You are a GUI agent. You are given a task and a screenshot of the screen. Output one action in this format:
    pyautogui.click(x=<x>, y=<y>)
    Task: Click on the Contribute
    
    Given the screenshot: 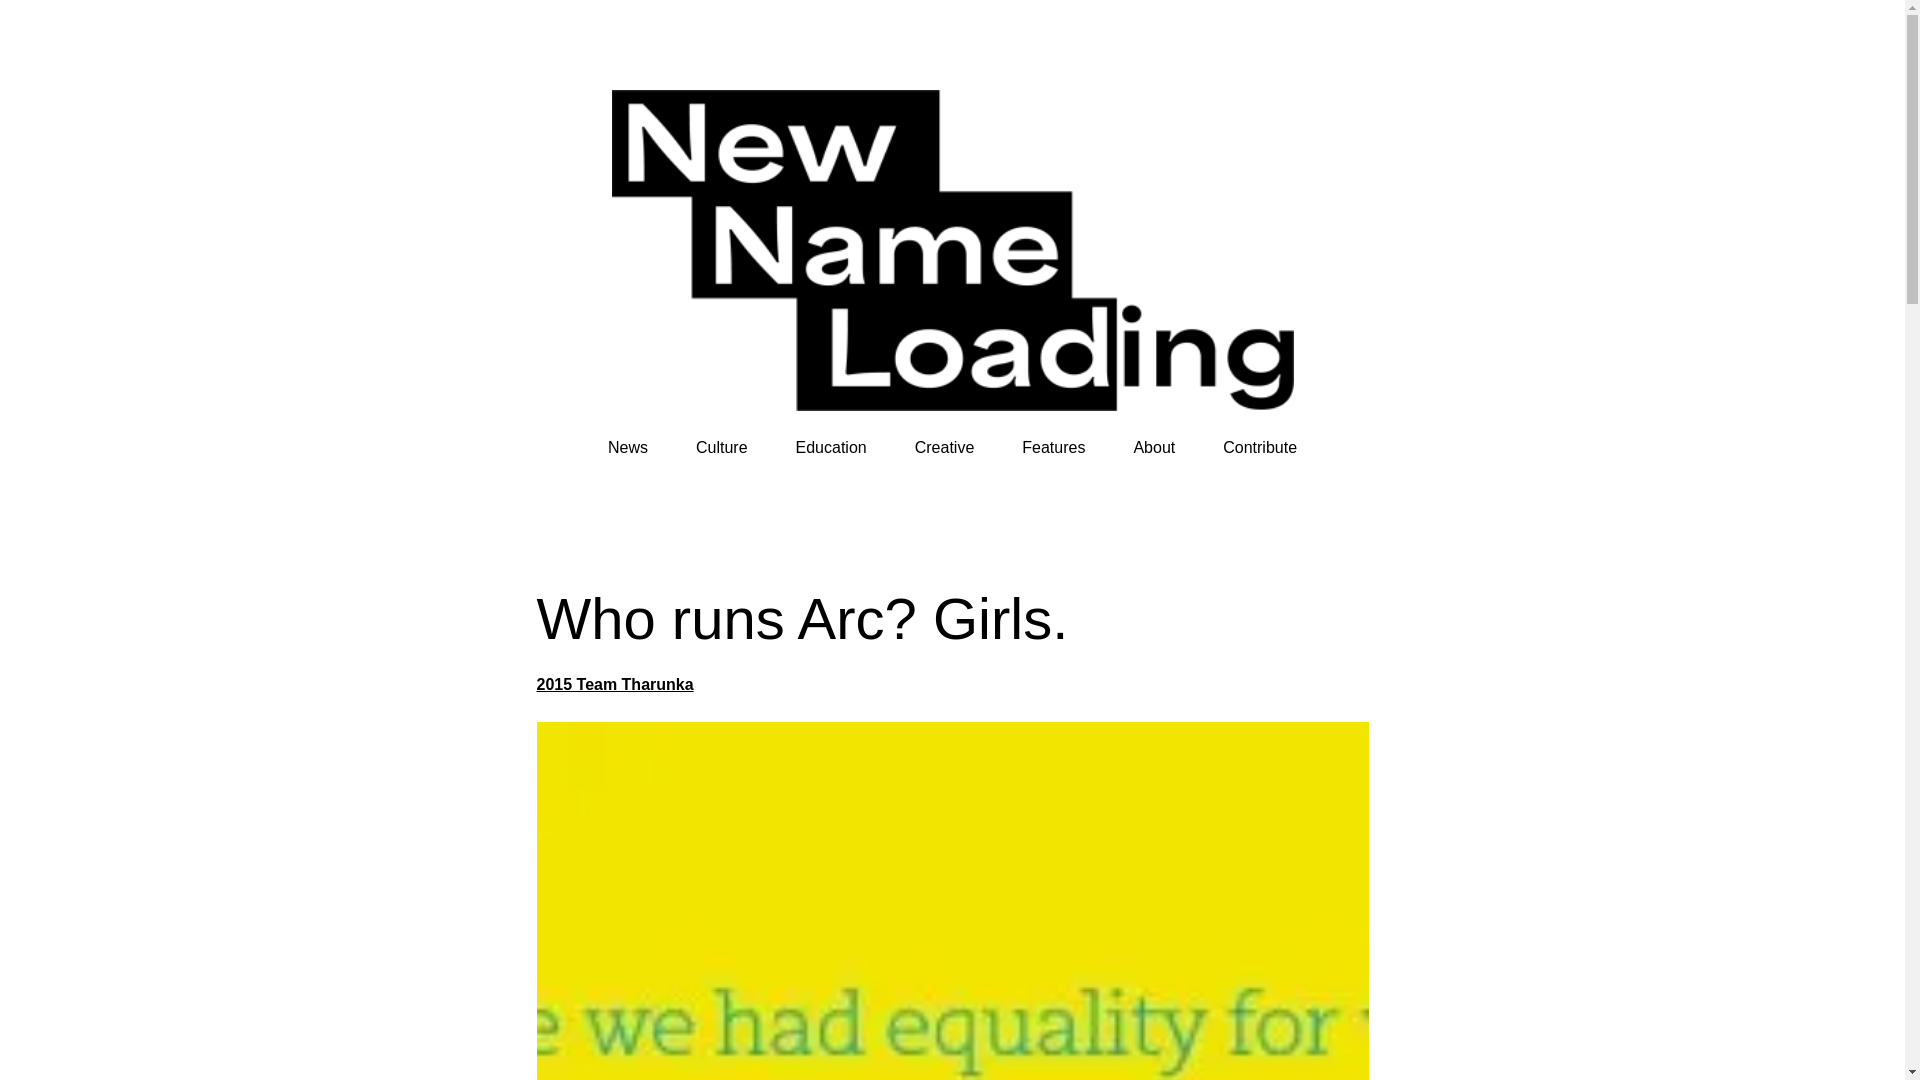 What is the action you would take?
    pyautogui.click(x=1260, y=448)
    